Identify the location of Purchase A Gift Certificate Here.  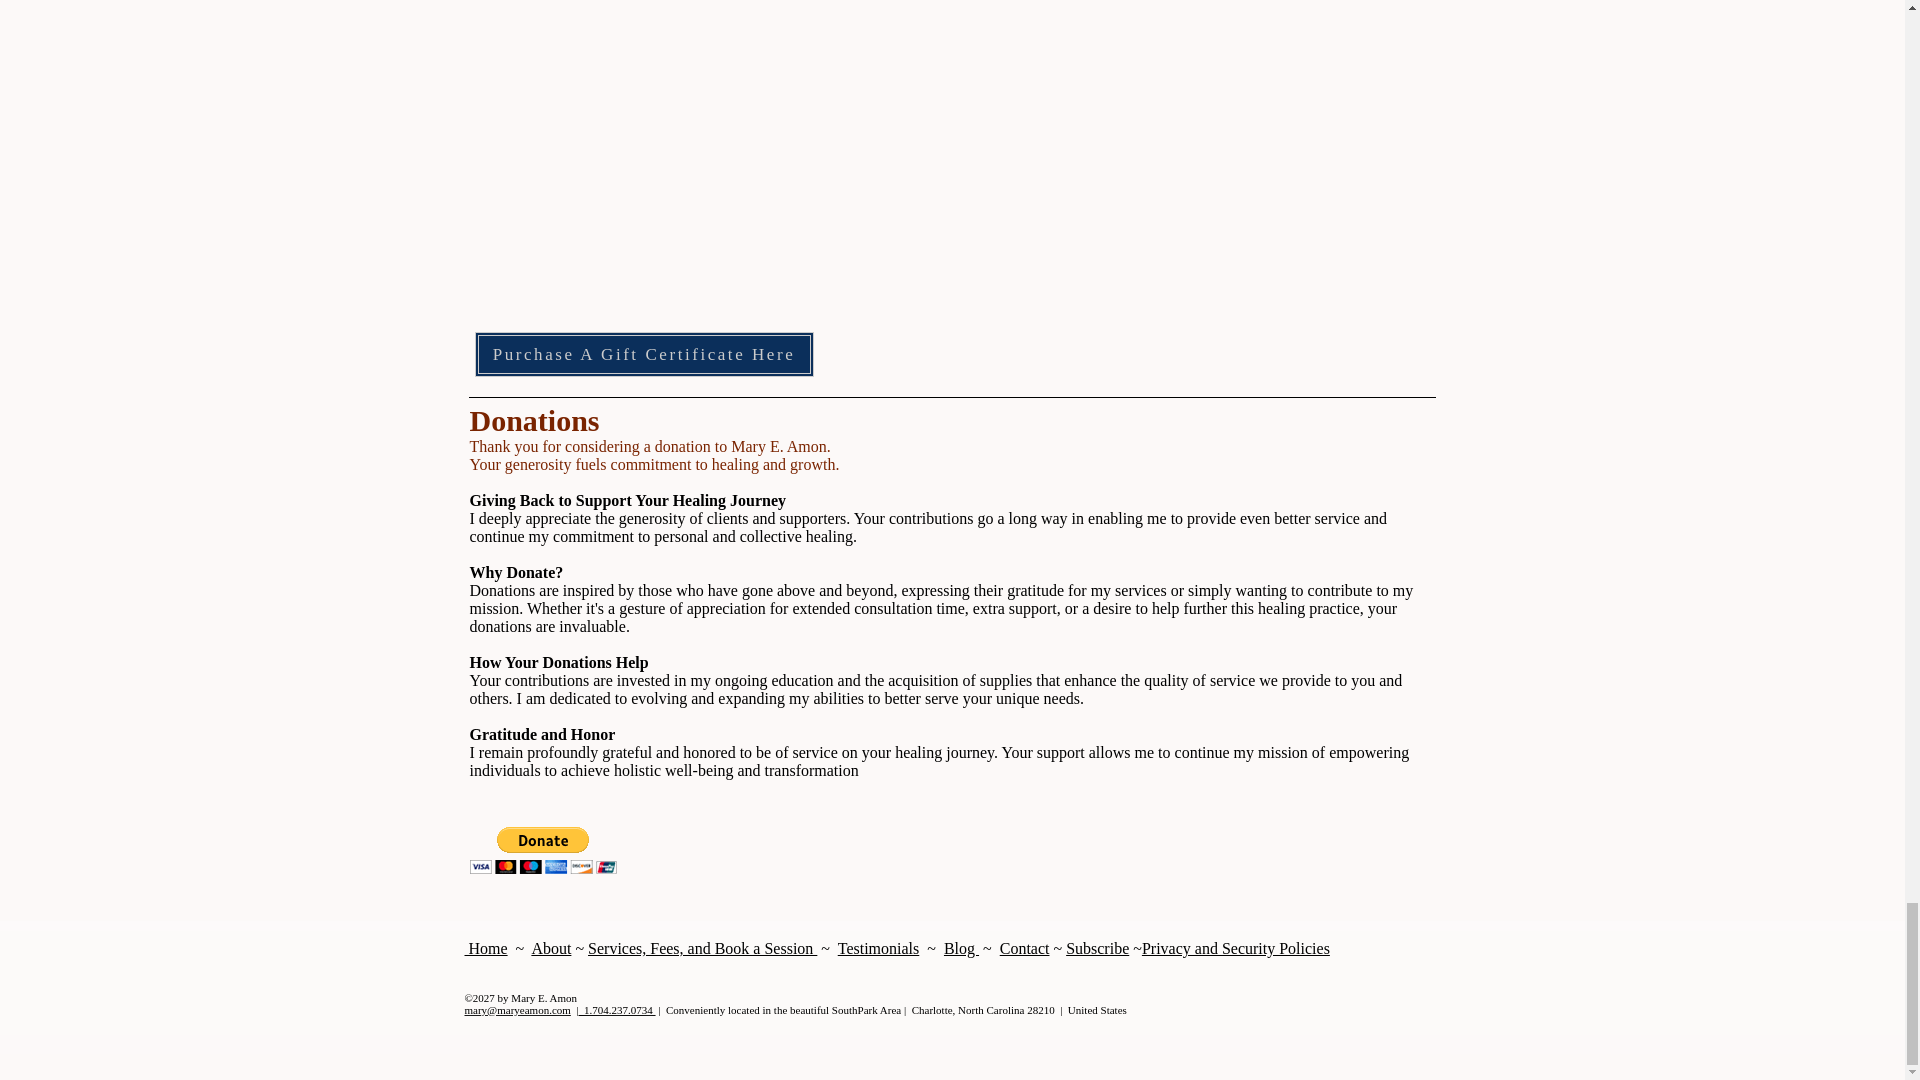
(643, 354).